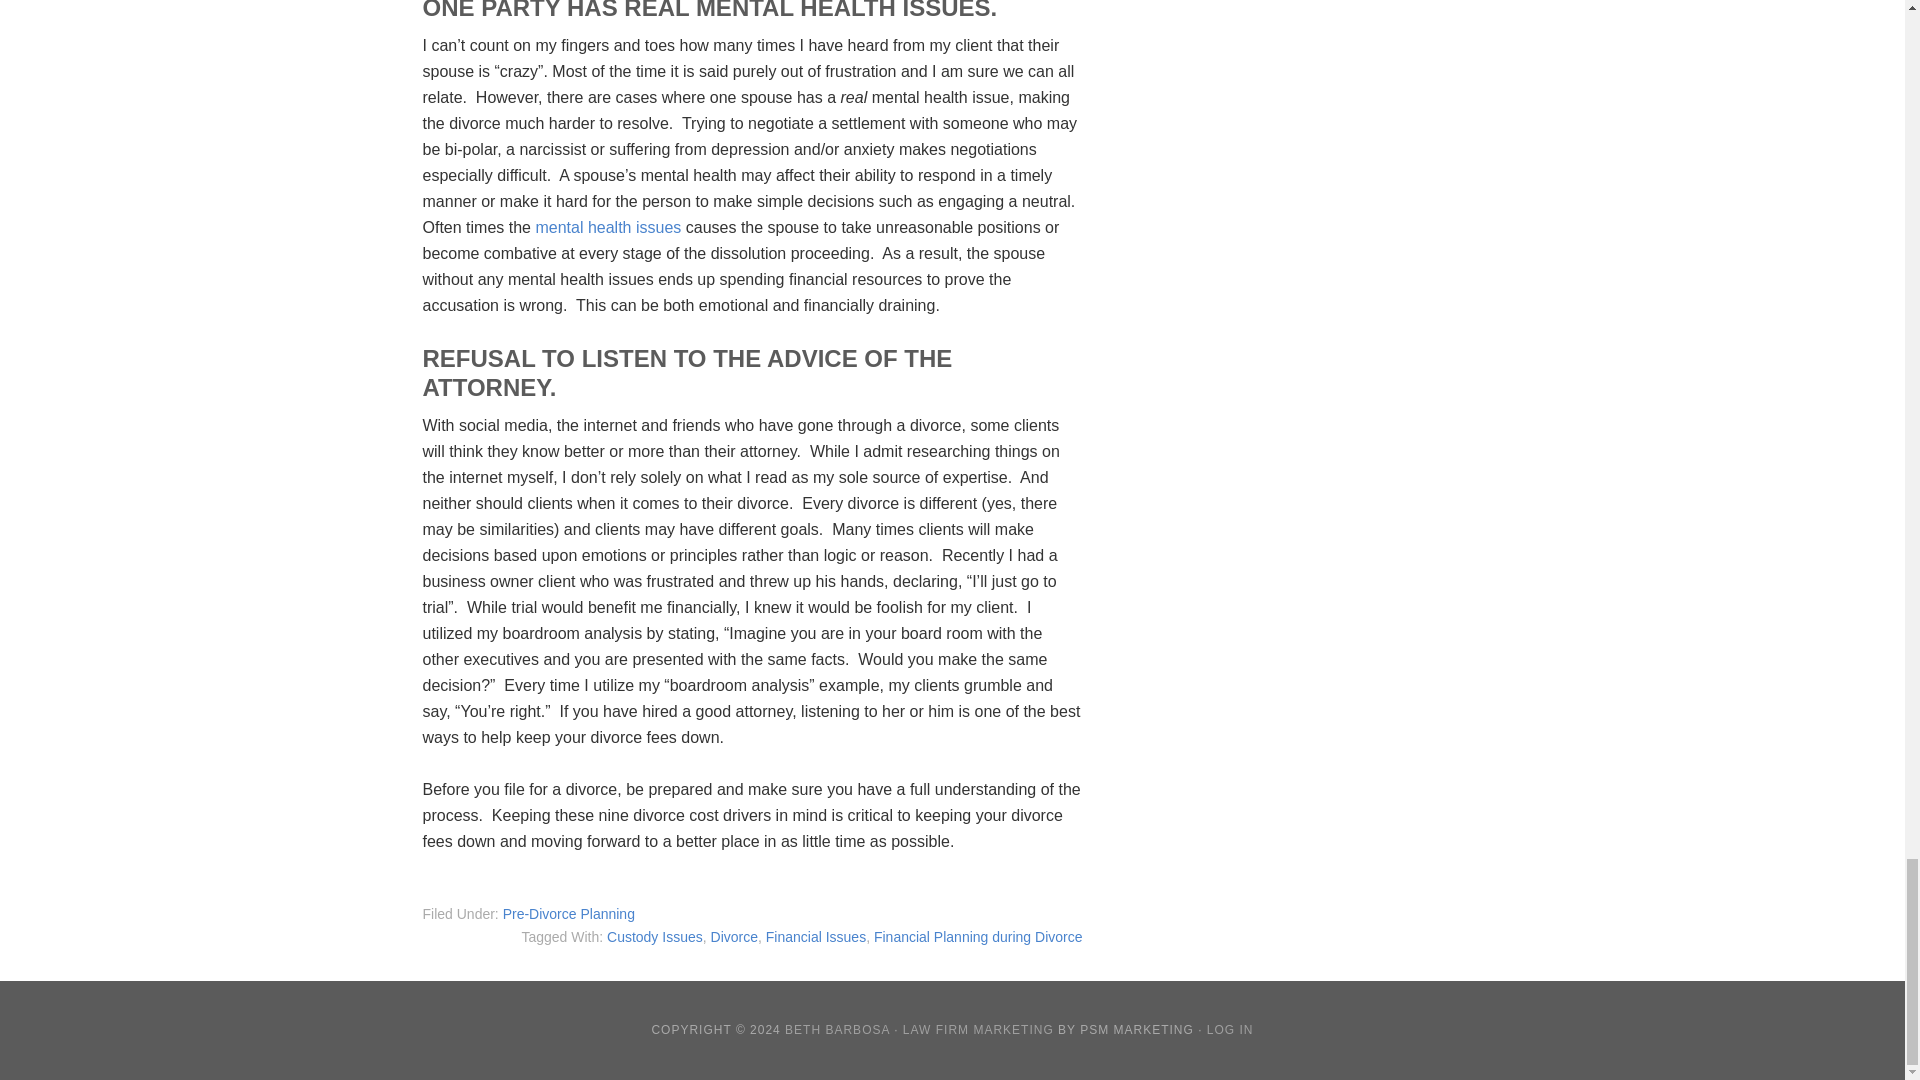 This screenshot has width=1920, height=1080. I want to click on Pre-Divorce Planning, so click(569, 914).